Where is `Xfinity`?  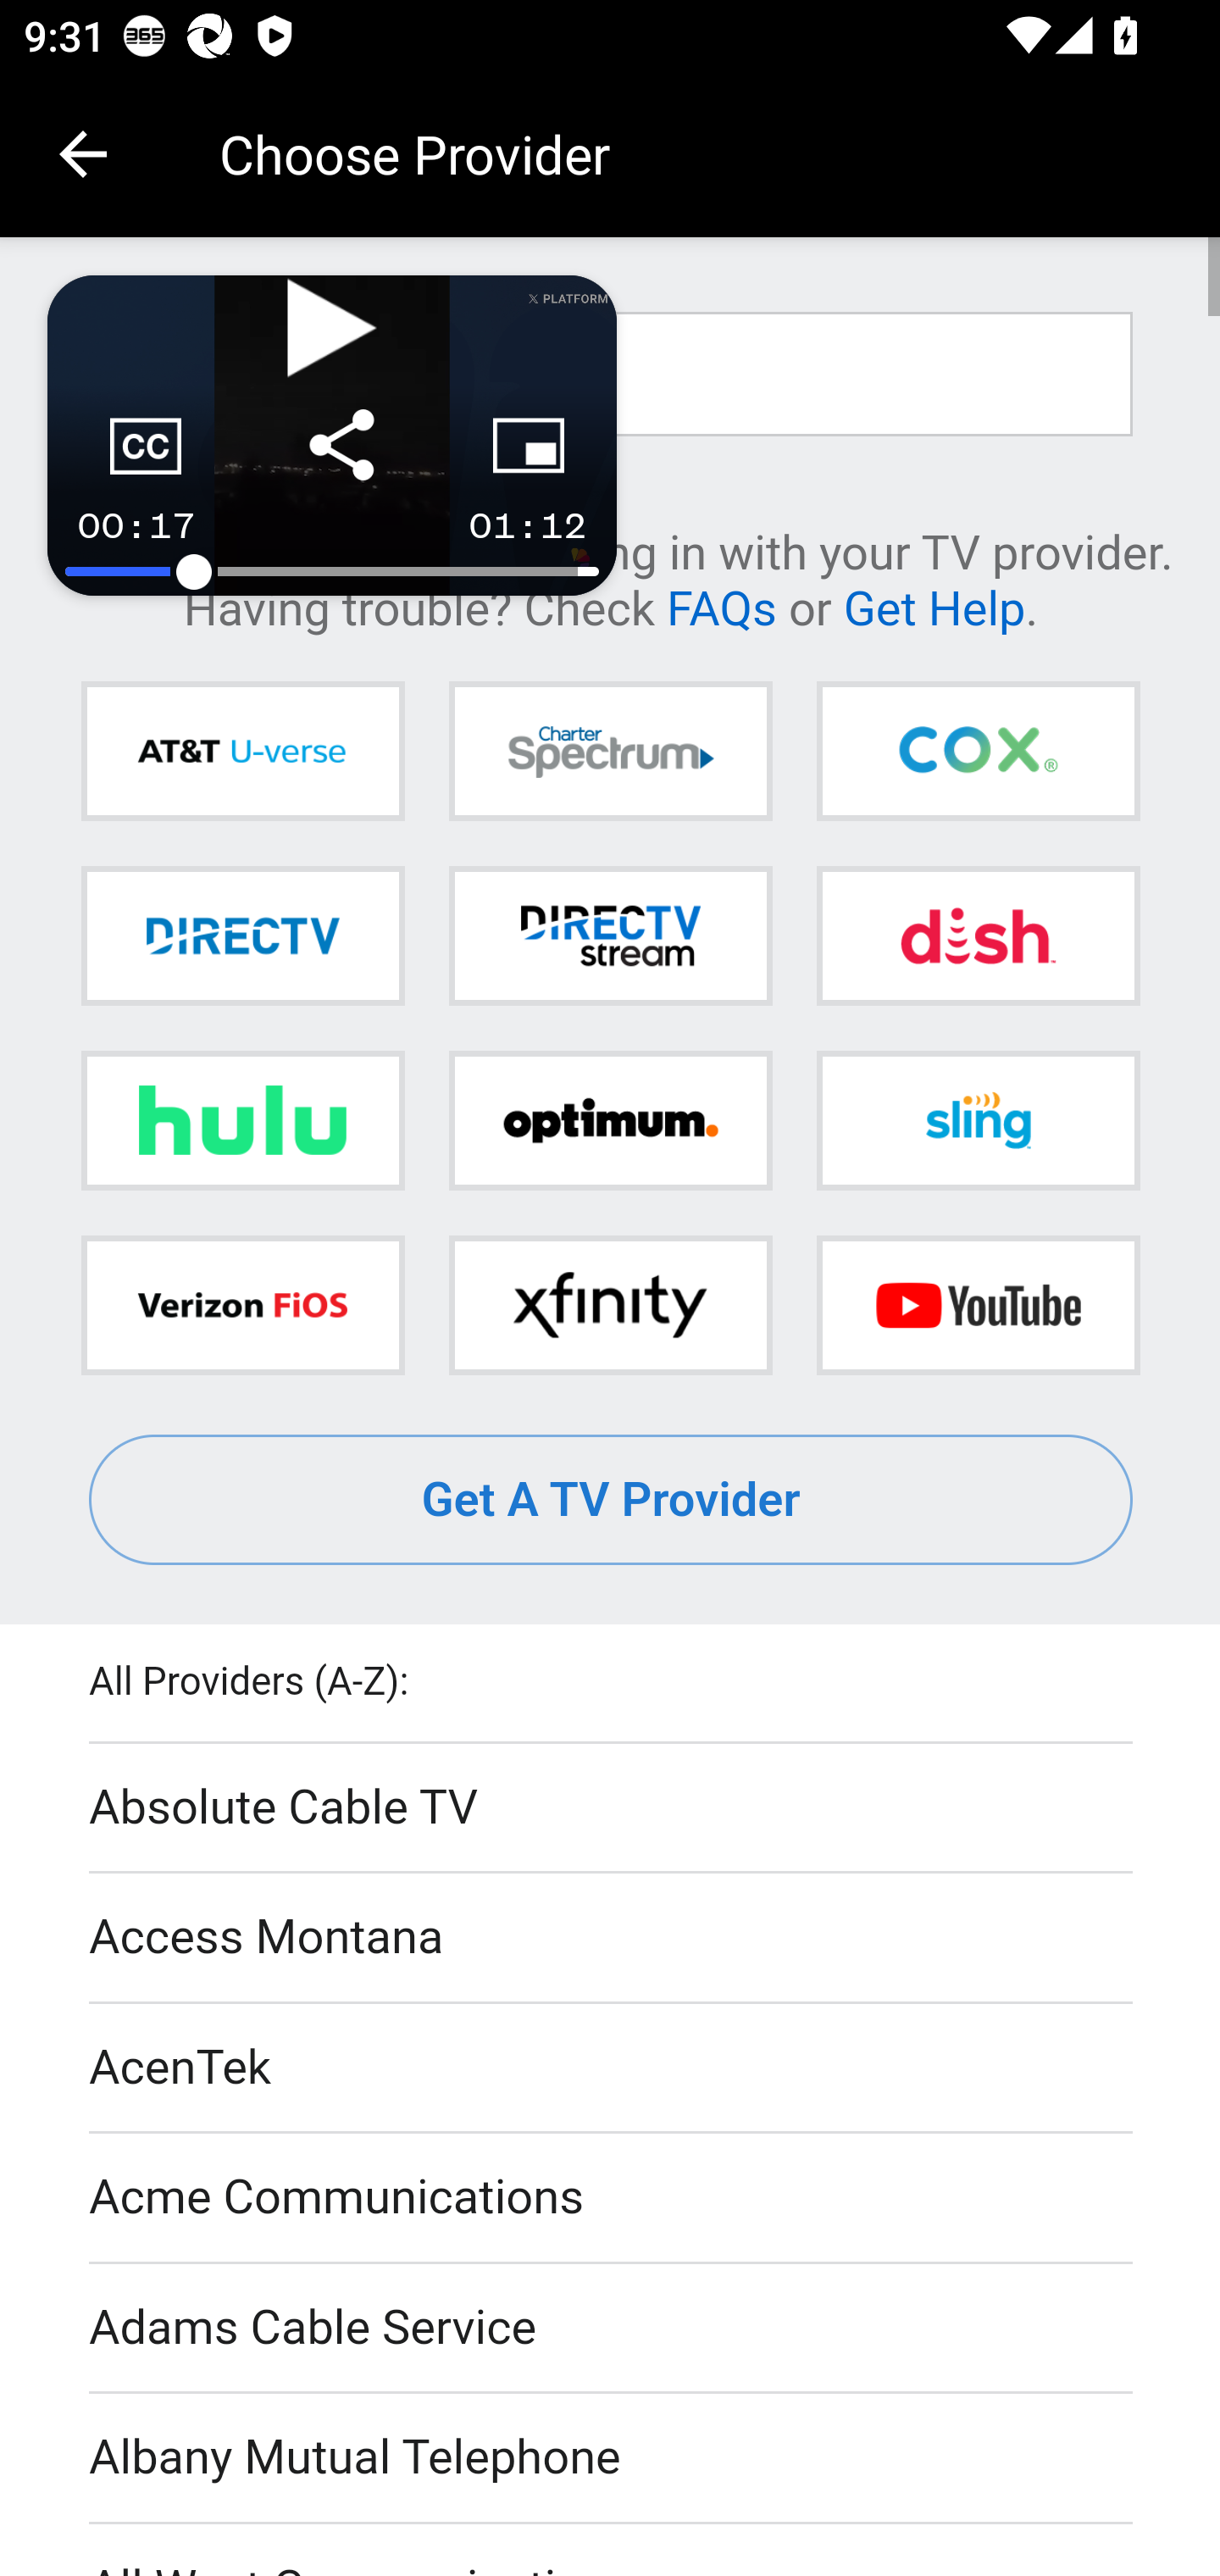 Xfinity is located at coordinates (610, 1305).